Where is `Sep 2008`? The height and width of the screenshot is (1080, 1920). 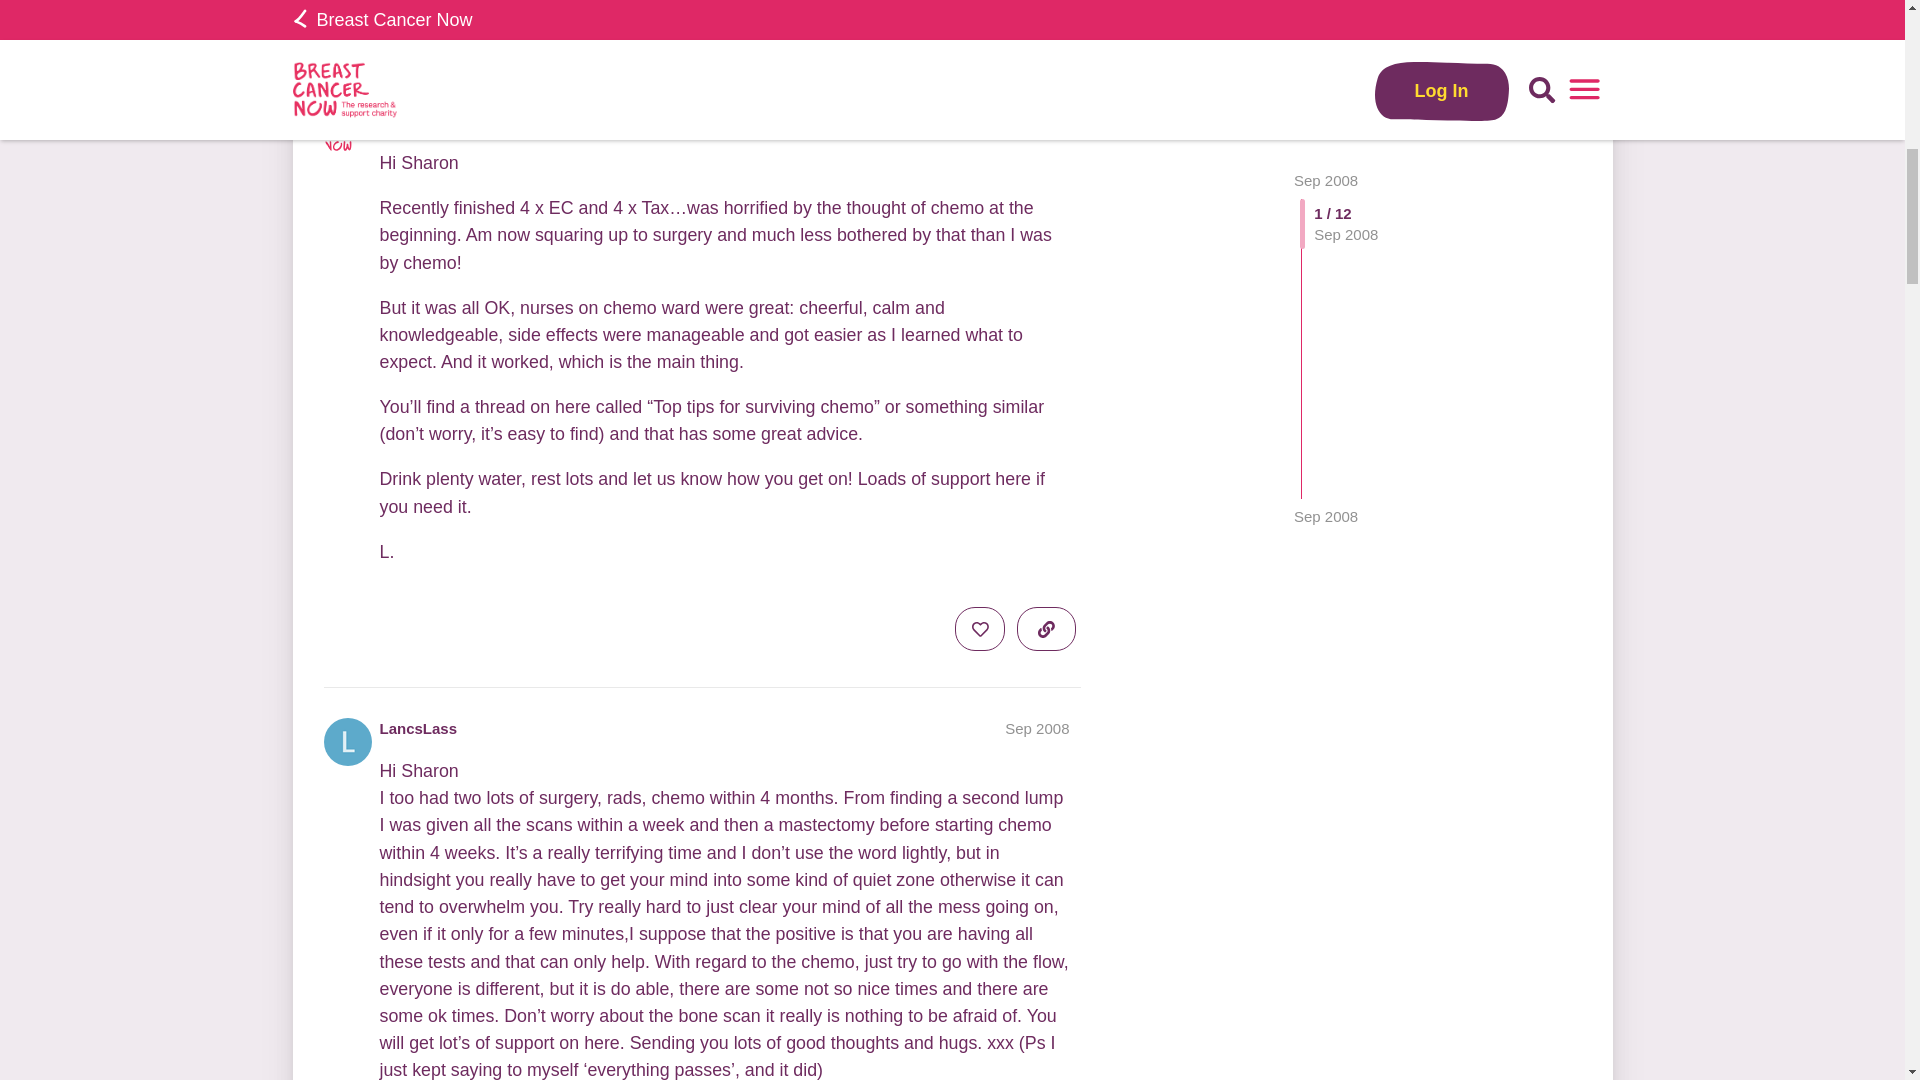
Sep 2008 is located at coordinates (1036, 728).